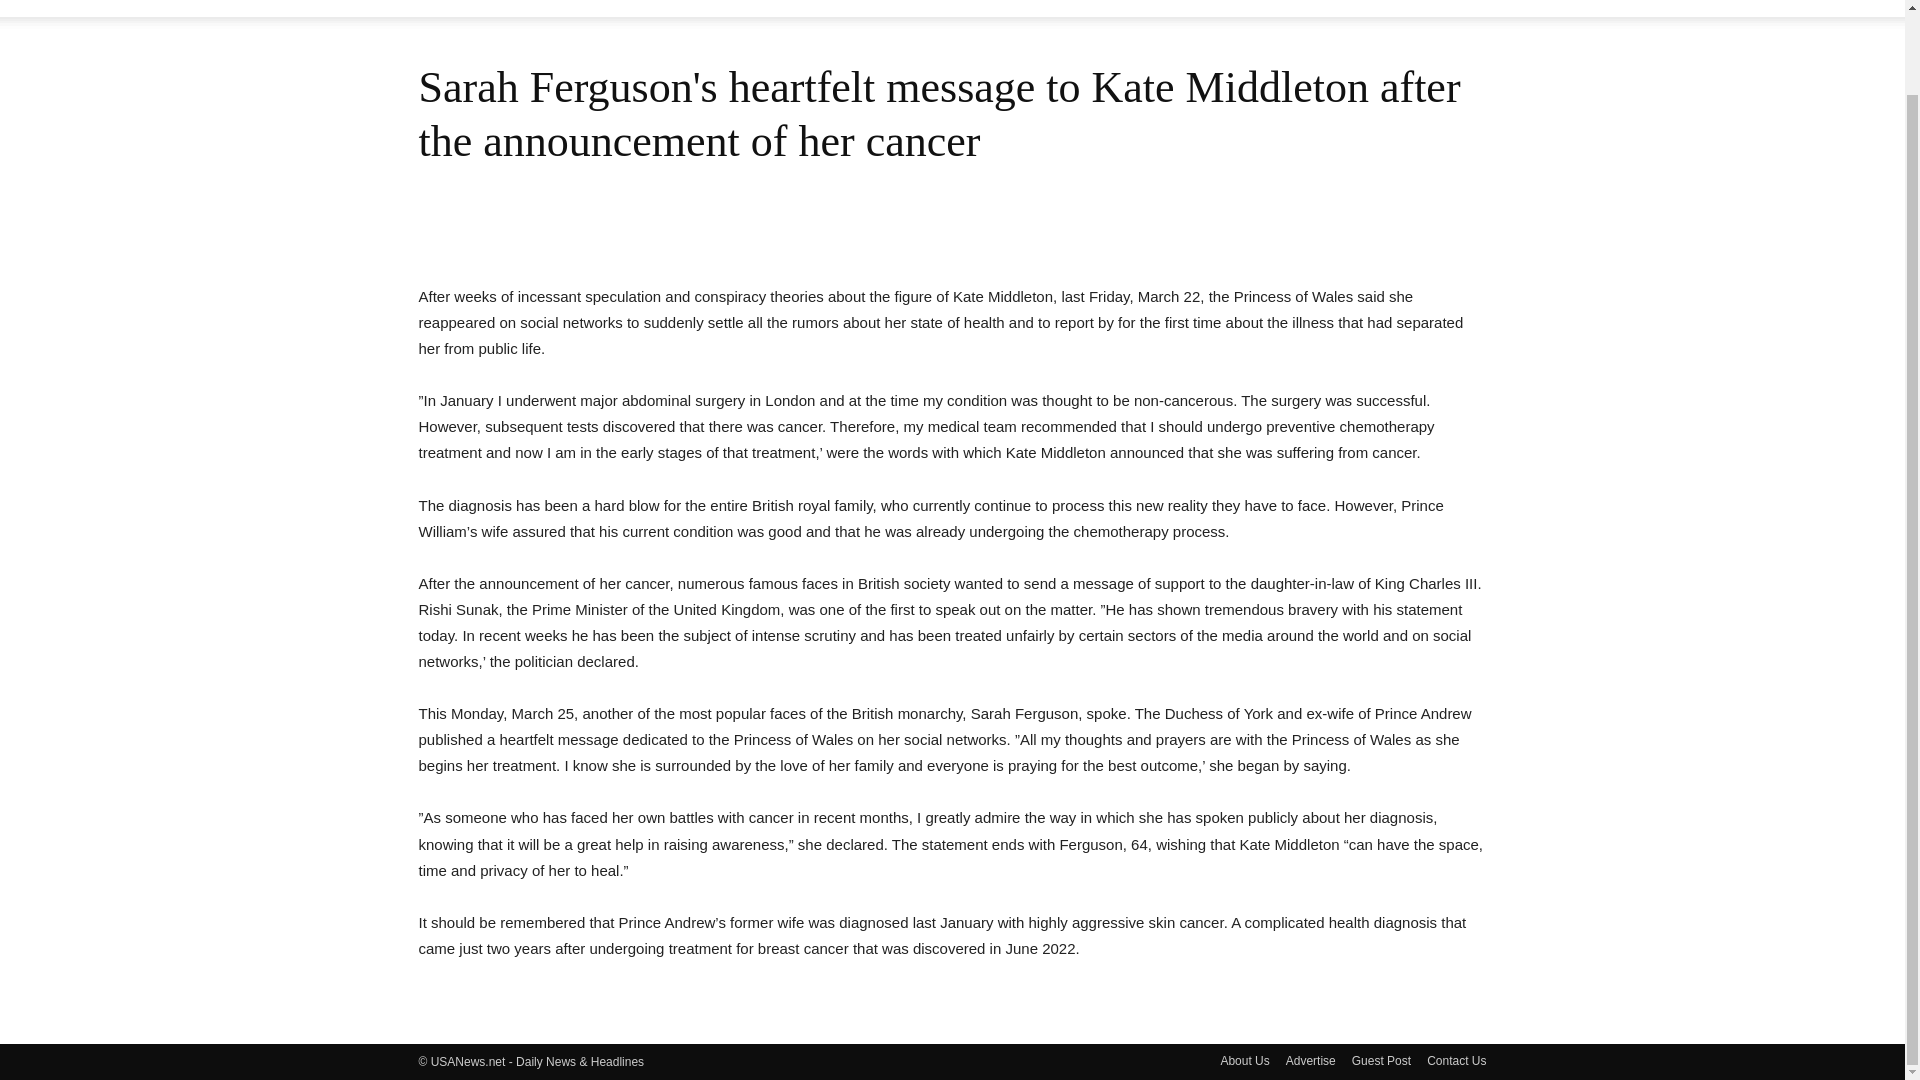 The height and width of the screenshot is (1080, 1920). I want to click on Daily News and Headlines from US, so click(460, 8).